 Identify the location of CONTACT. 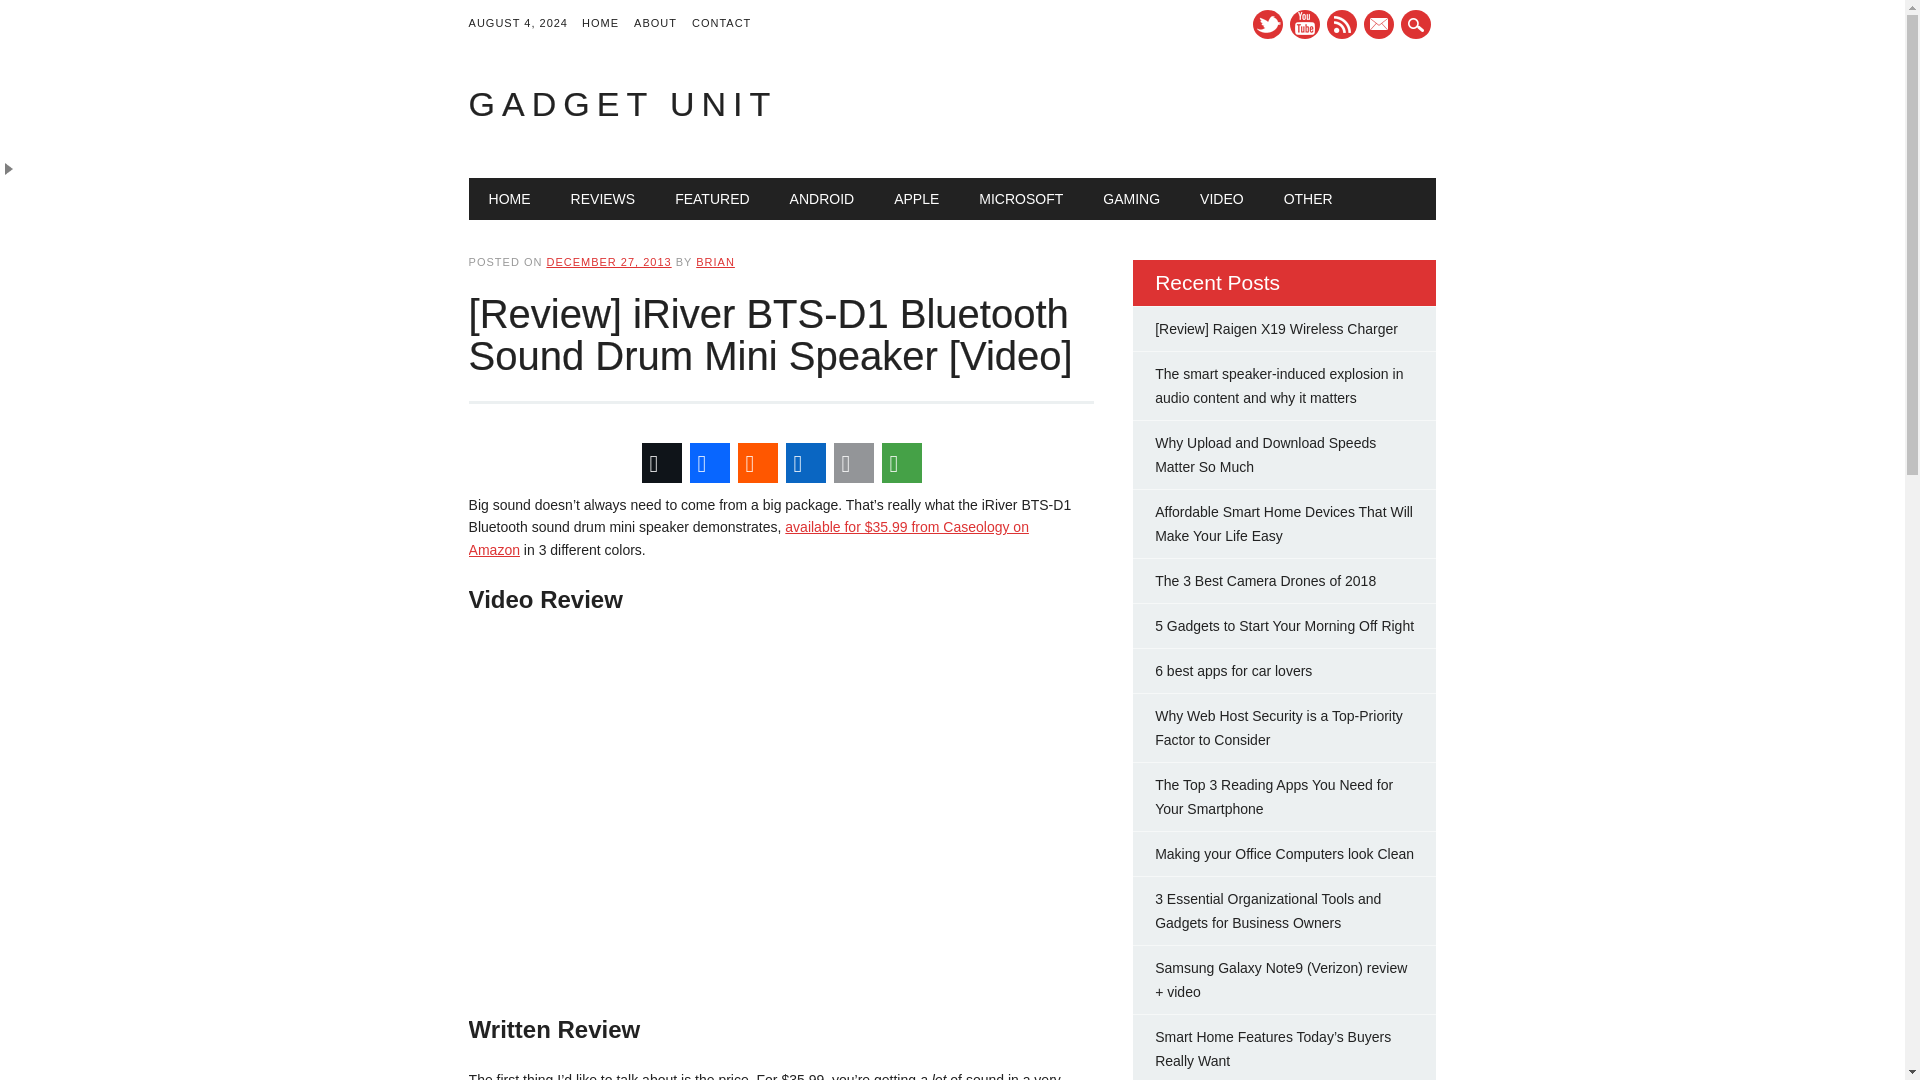
(728, 24).